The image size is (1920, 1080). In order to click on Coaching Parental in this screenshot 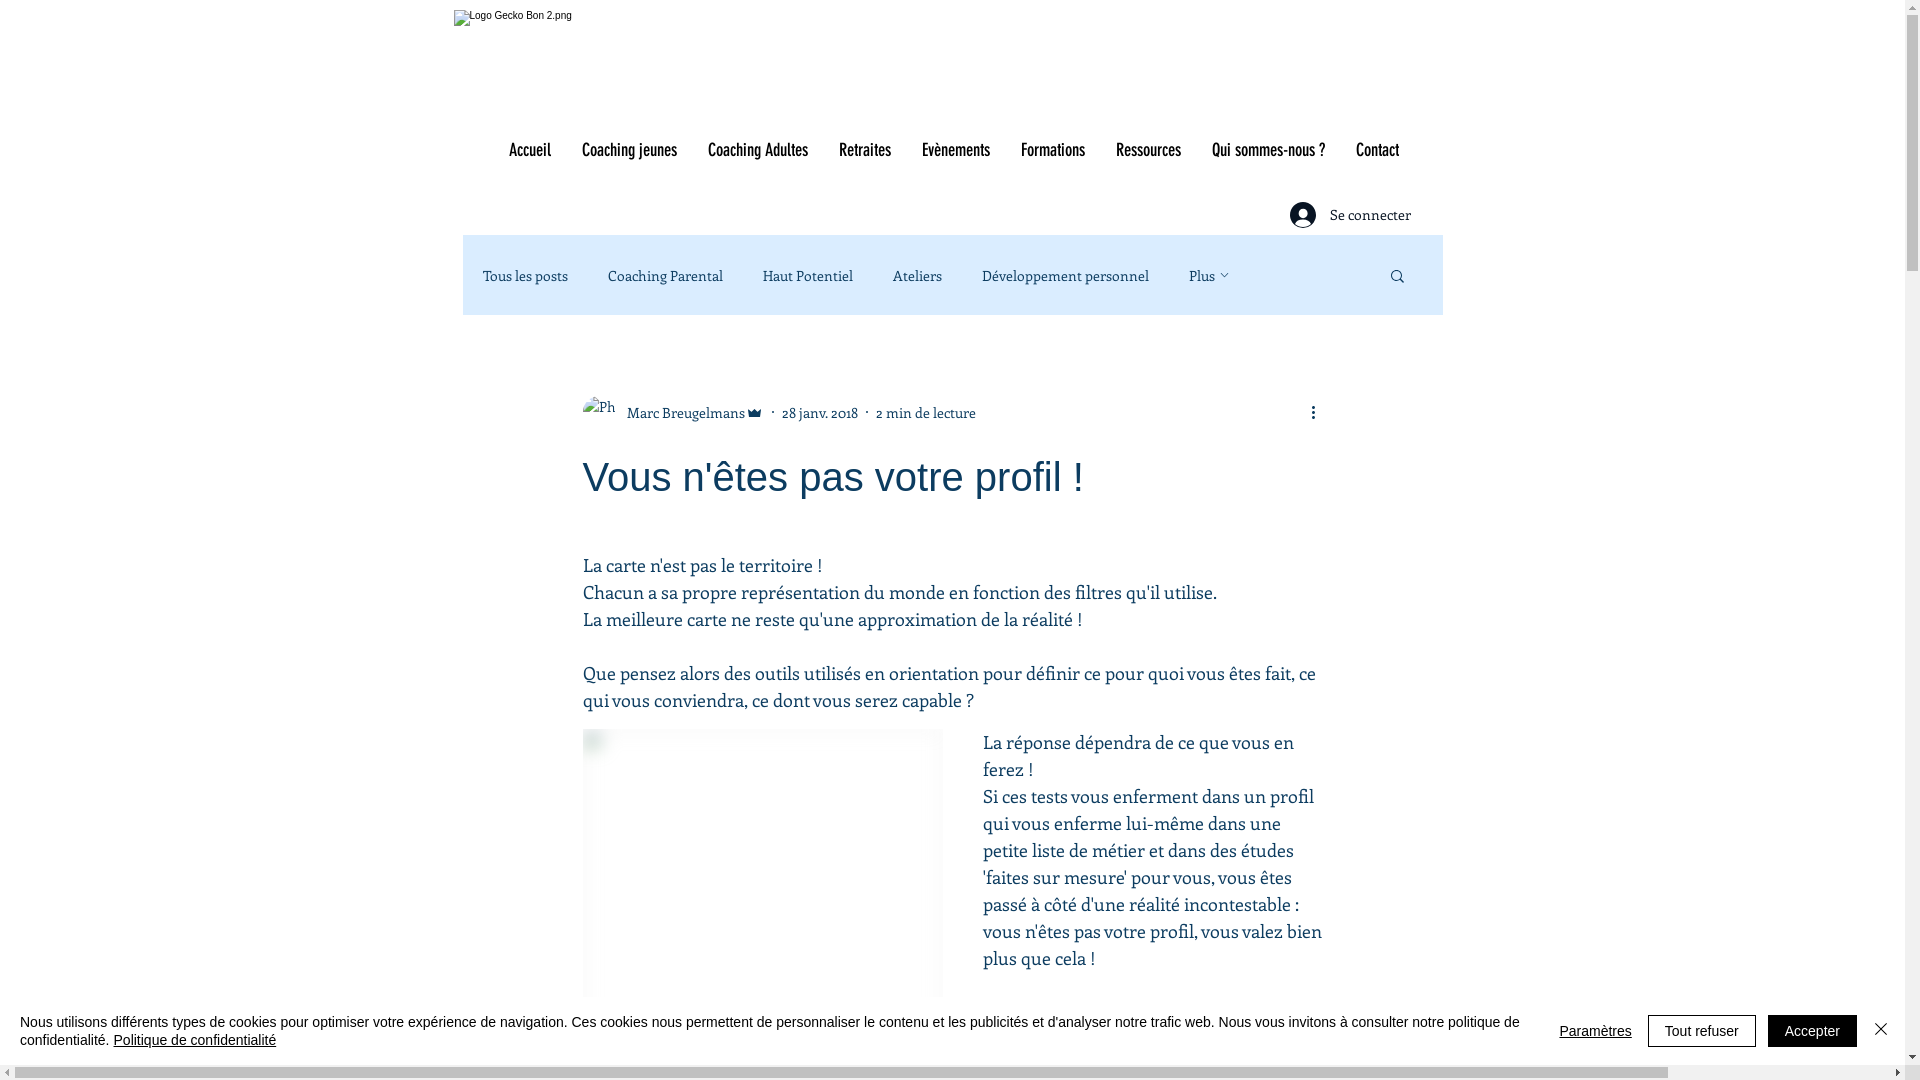, I will do `click(666, 276)`.